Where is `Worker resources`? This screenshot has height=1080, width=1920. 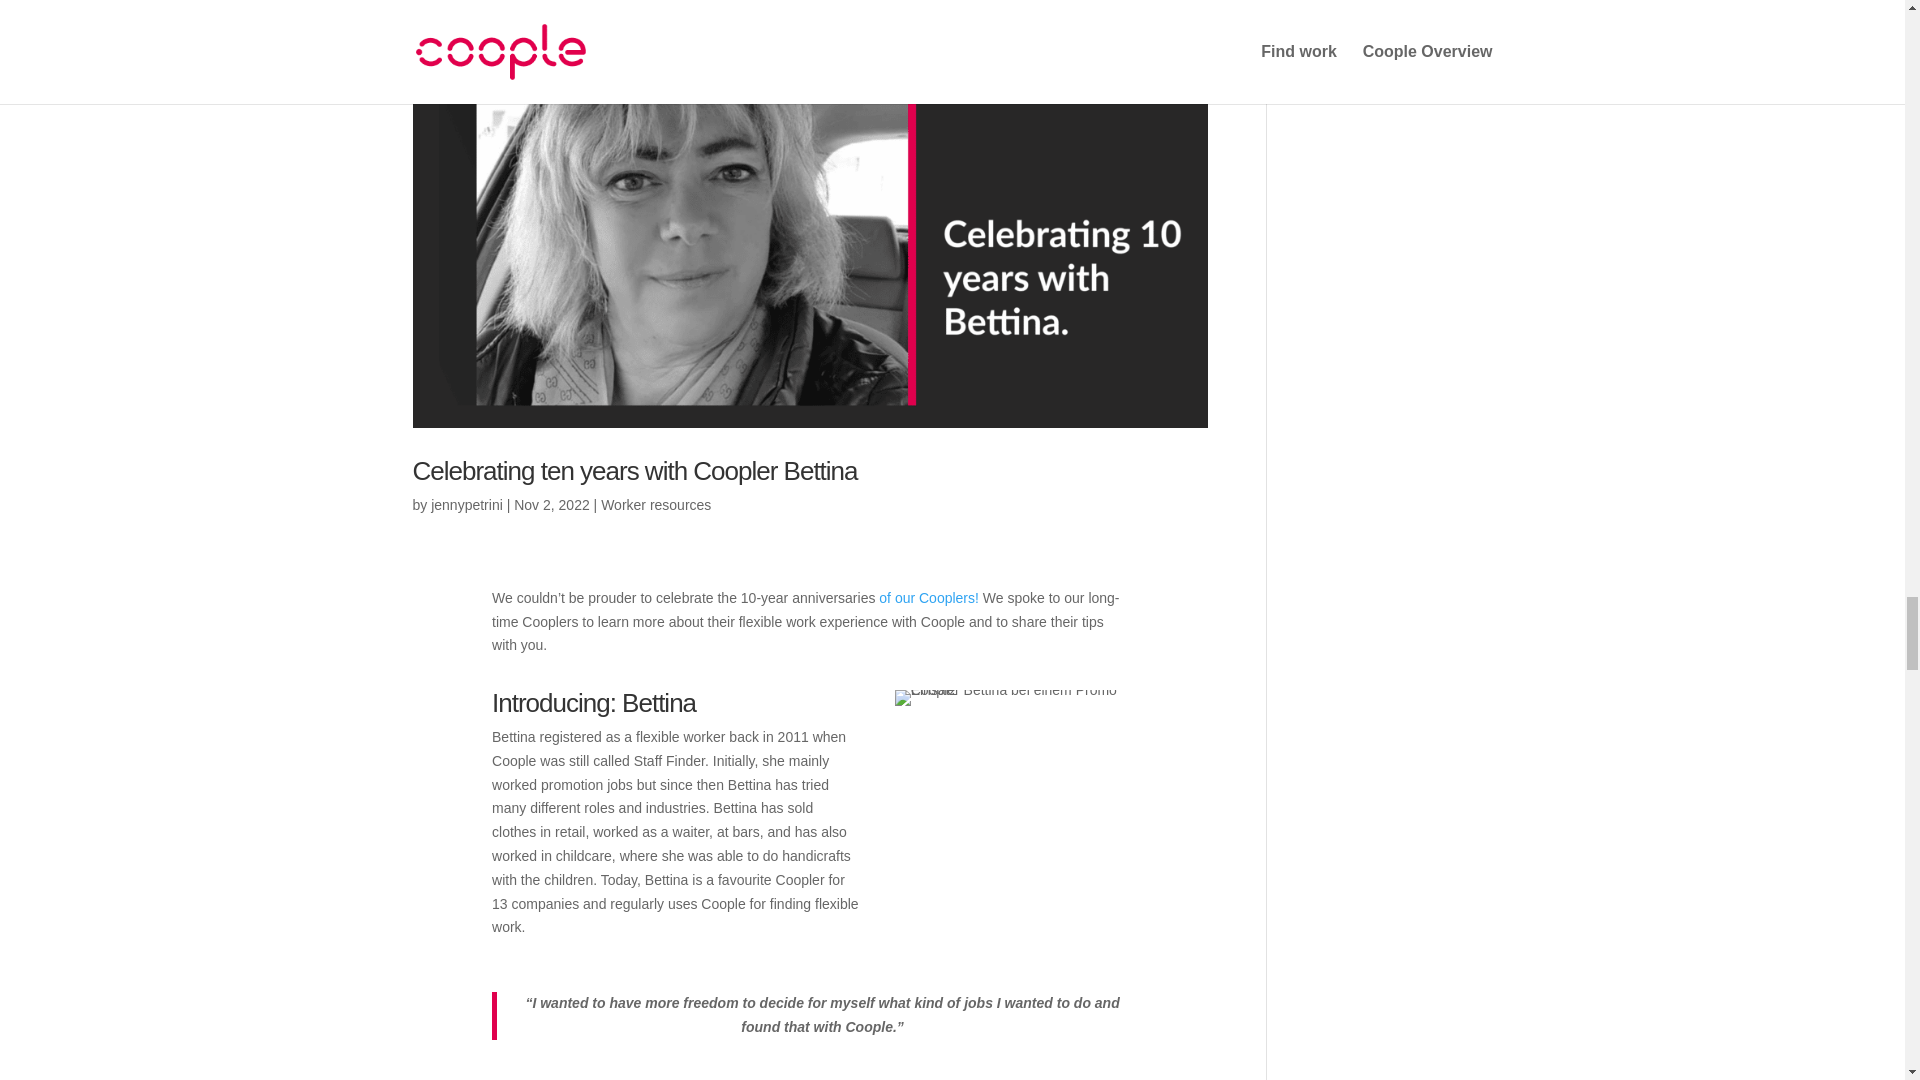
Worker resources is located at coordinates (655, 504).